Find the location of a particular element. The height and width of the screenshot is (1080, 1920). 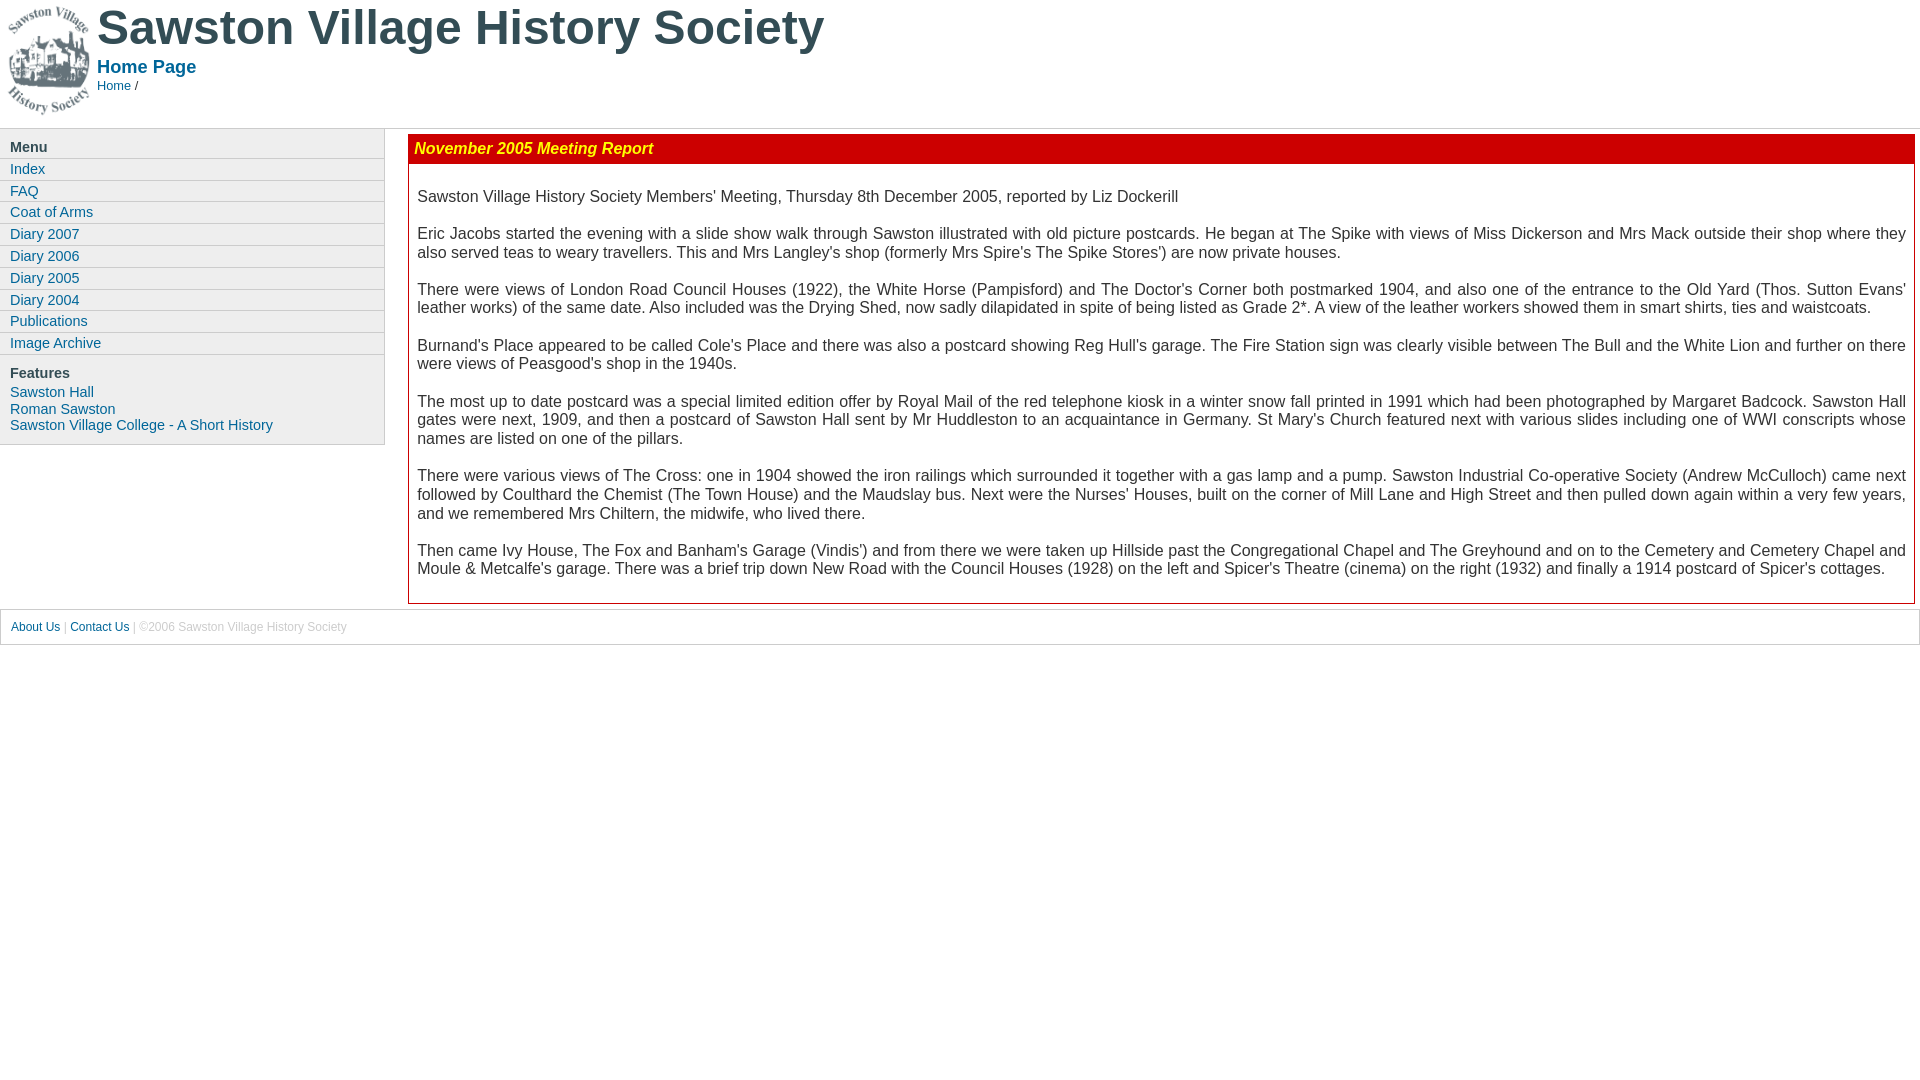

Diary 2006 is located at coordinates (192, 256).